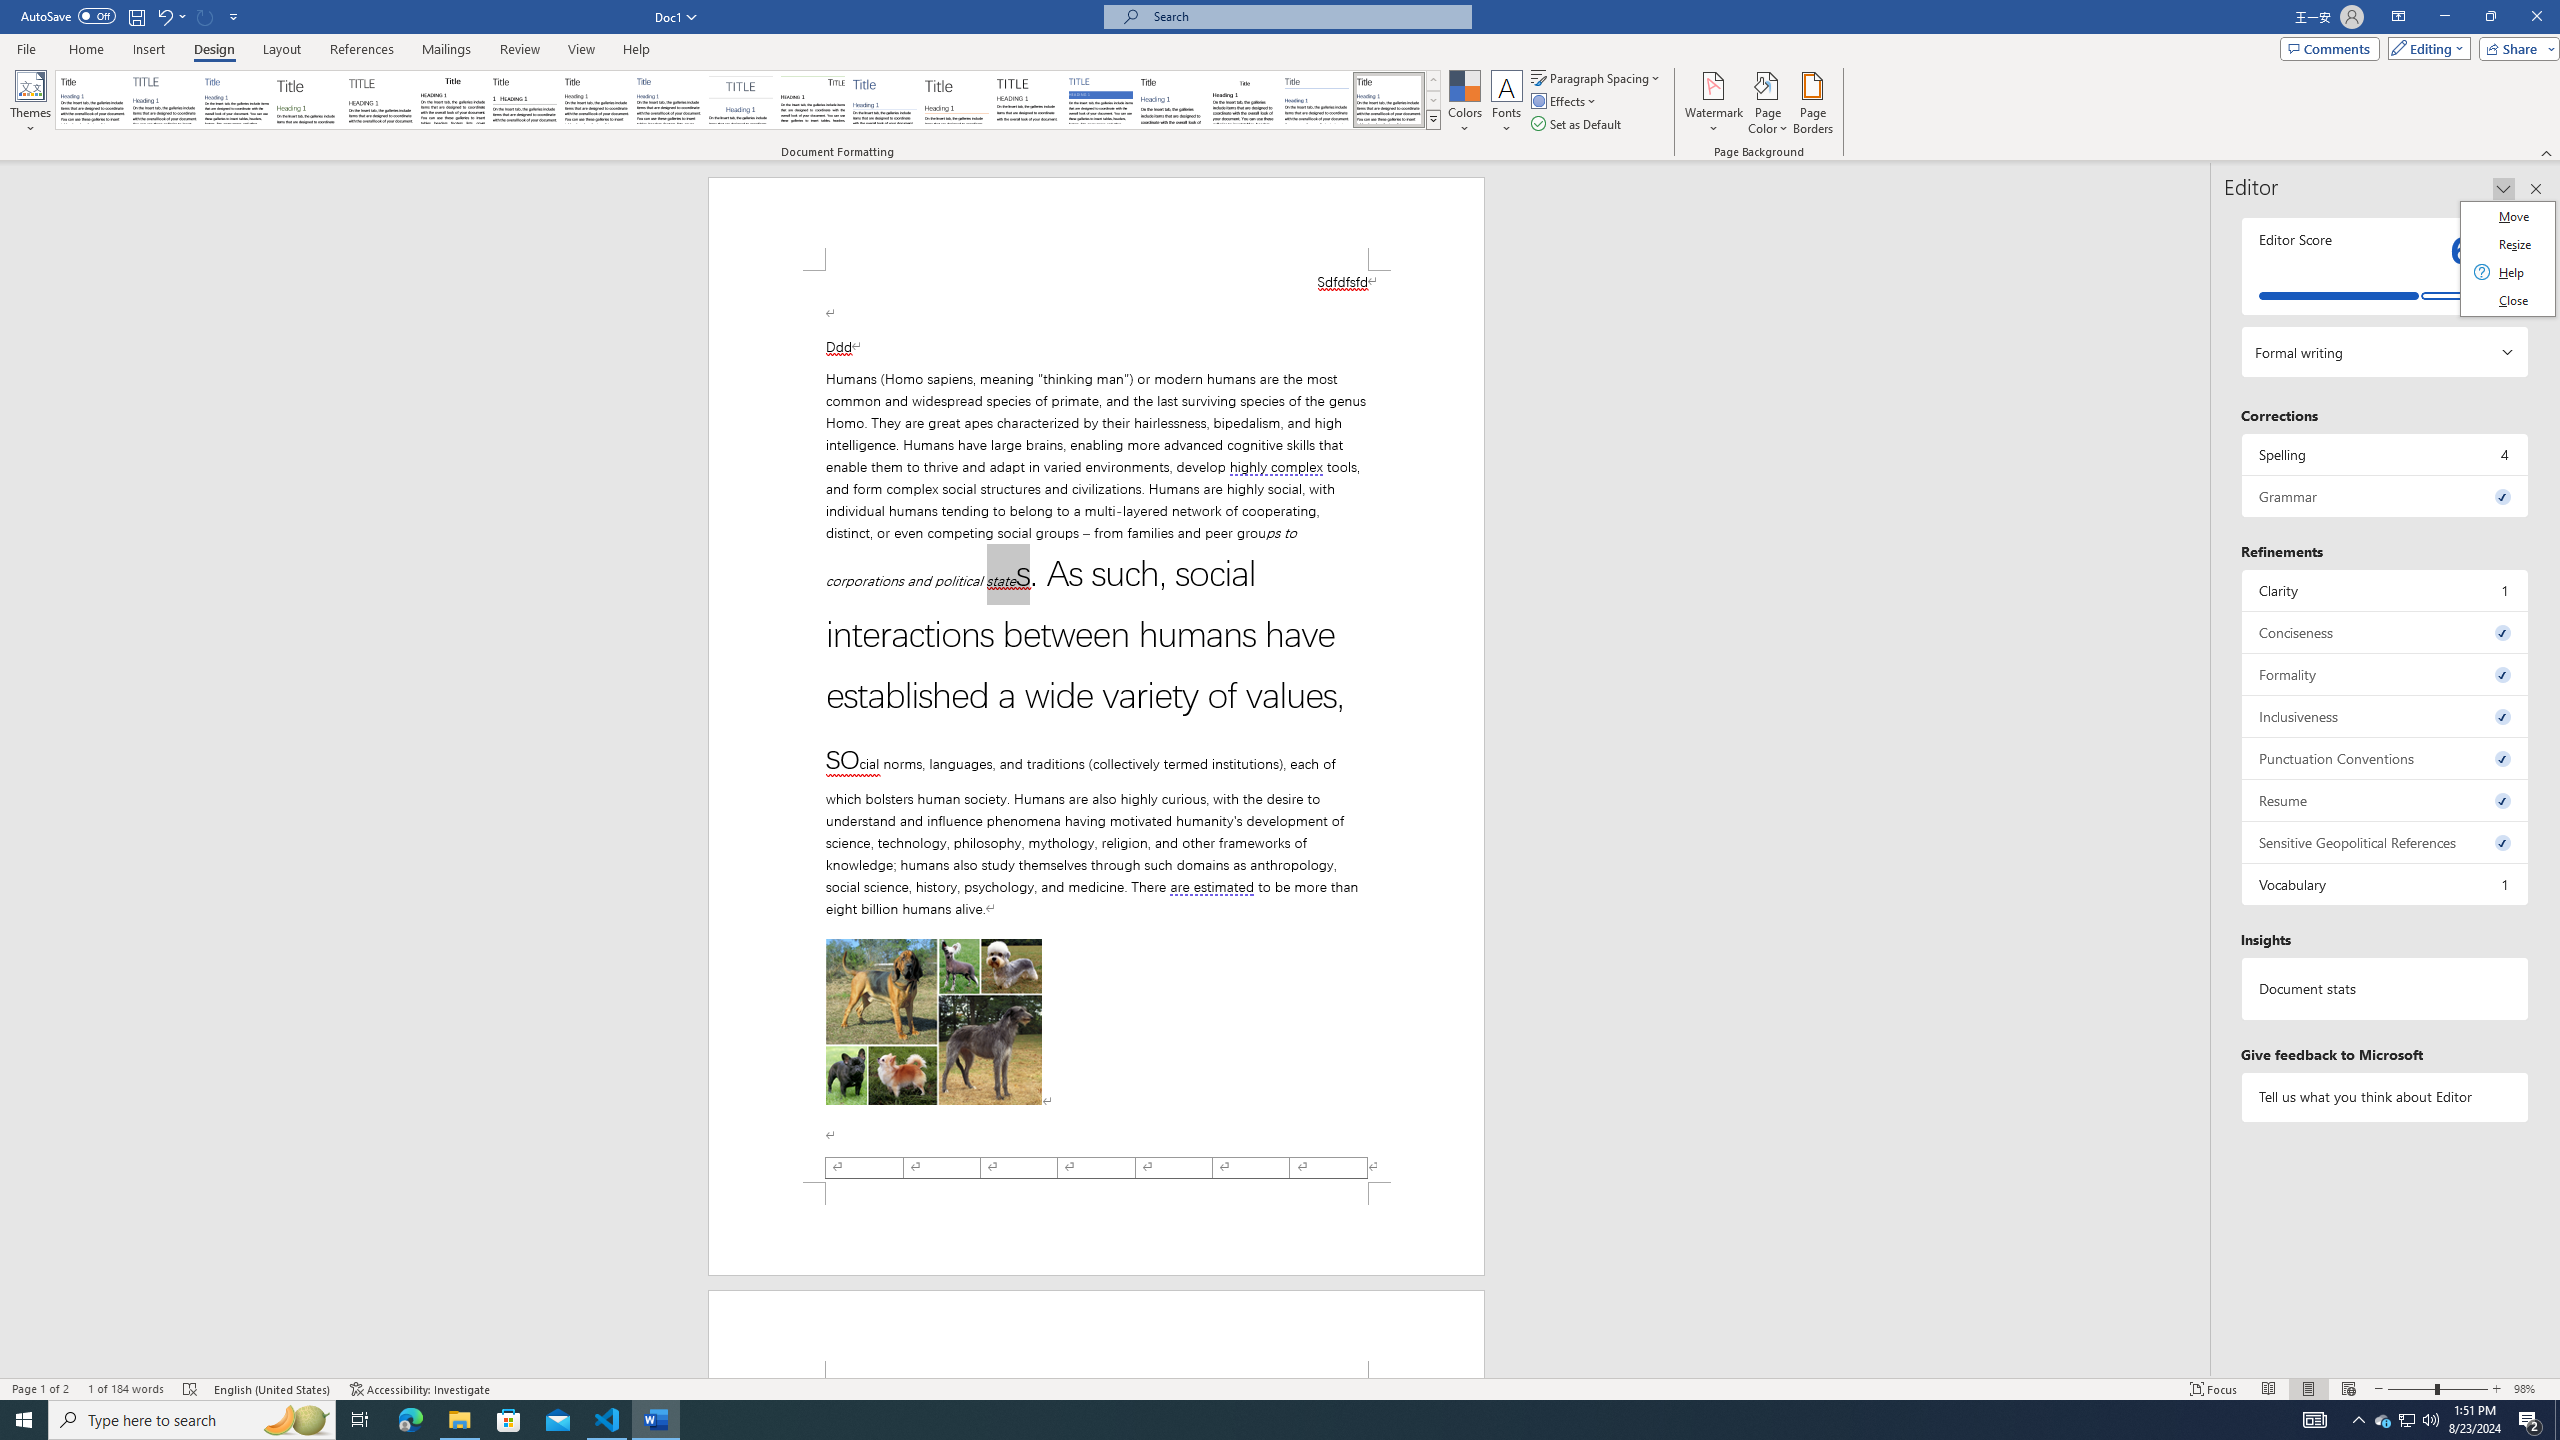  I want to click on Page 1 content, so click(1096, 726).